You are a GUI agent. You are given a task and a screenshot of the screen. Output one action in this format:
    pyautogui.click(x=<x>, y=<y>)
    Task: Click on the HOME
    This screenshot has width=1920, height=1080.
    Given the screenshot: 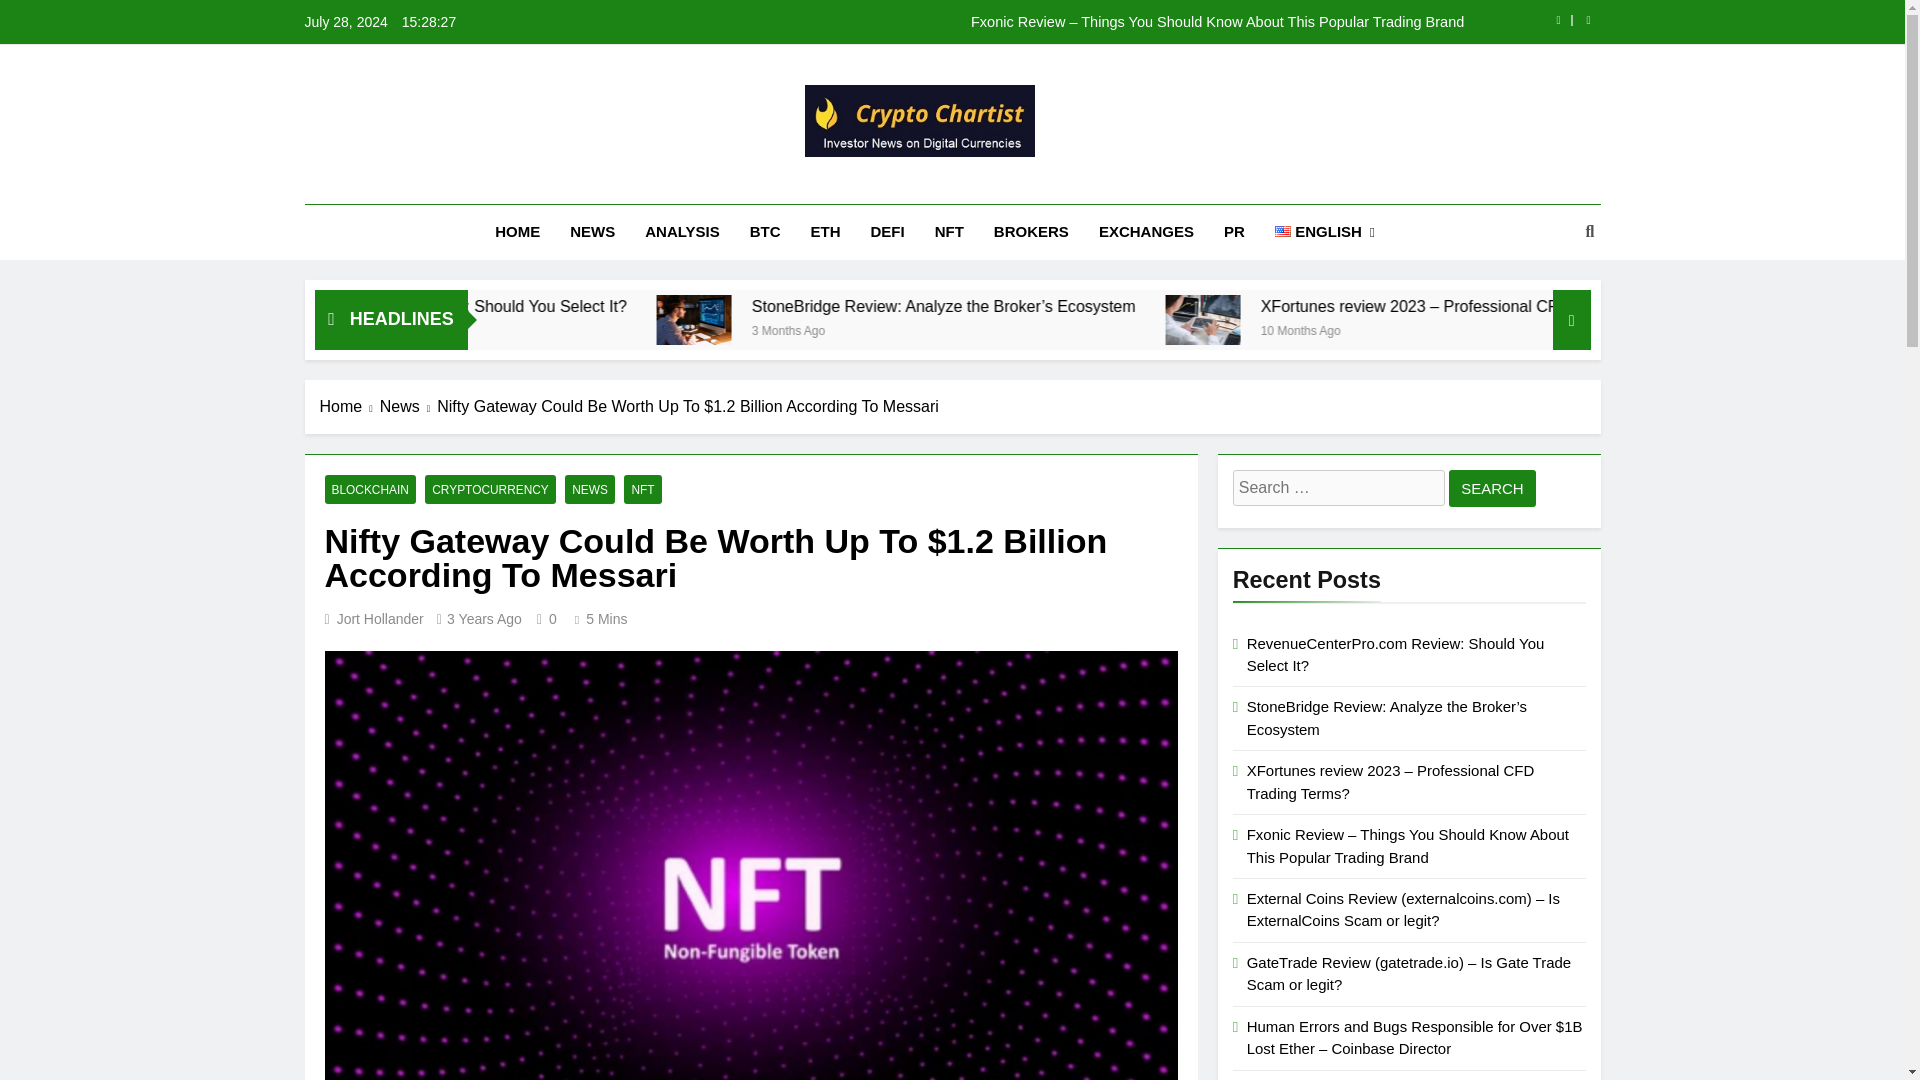 What is the action you would take?
    pyautogui.click(x=517, y=232)
    